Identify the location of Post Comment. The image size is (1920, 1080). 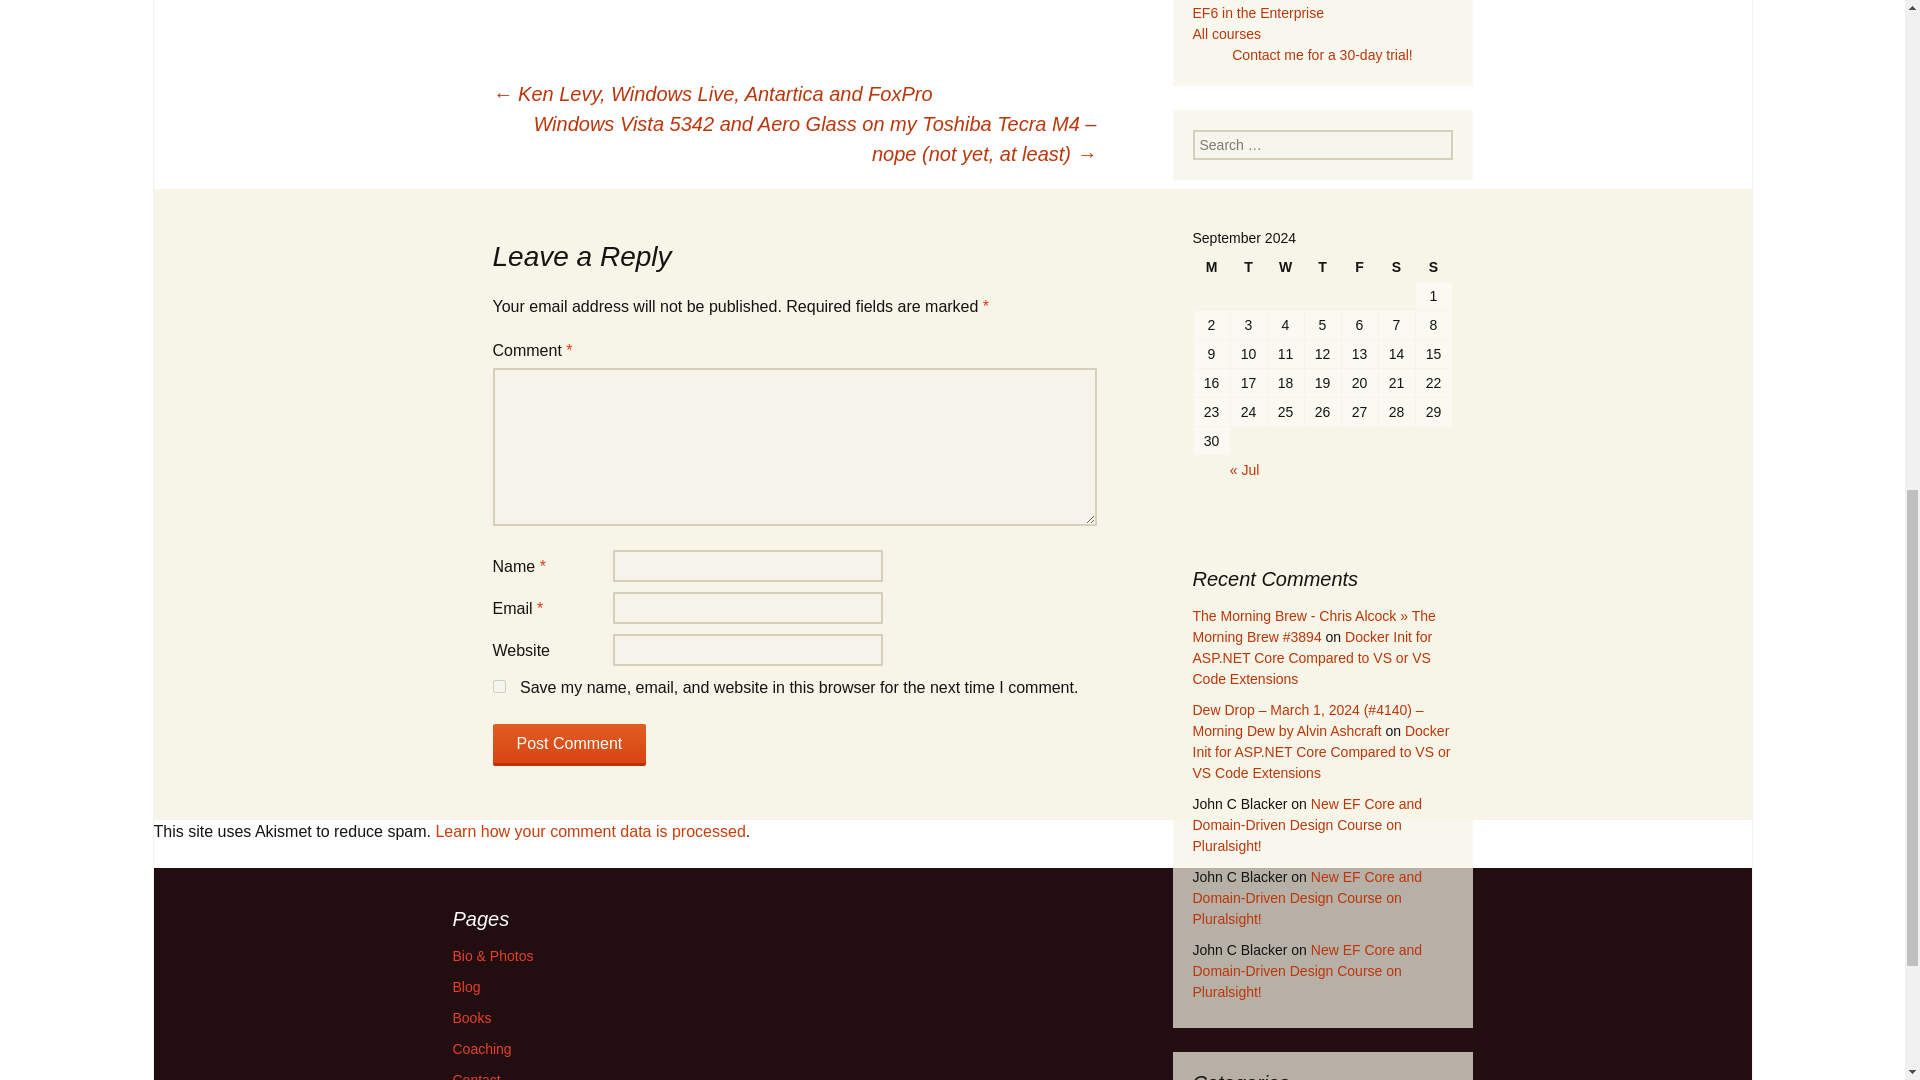
(568, 744).